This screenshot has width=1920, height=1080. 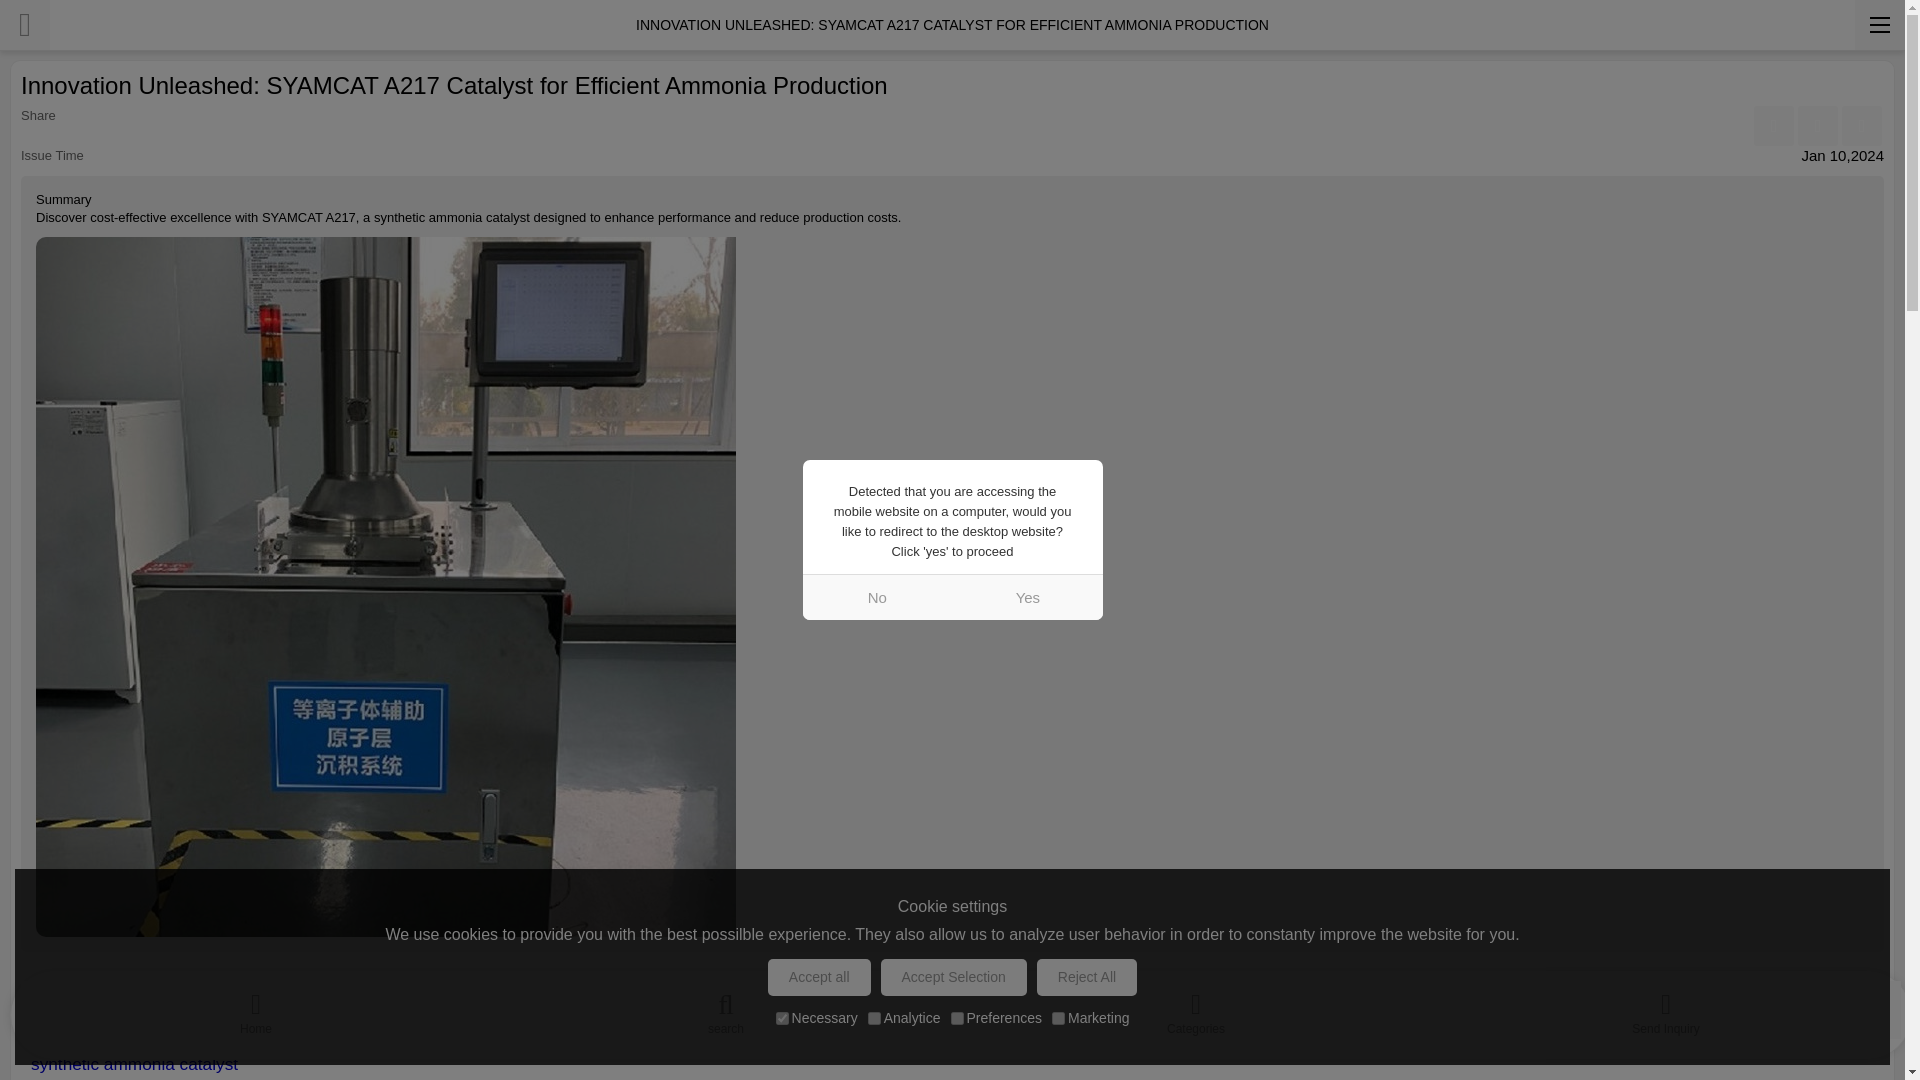 What do you see at coordinates (954, 977) in the screenshot?
I see `Accept Selection` at bounding box center [954, 977].